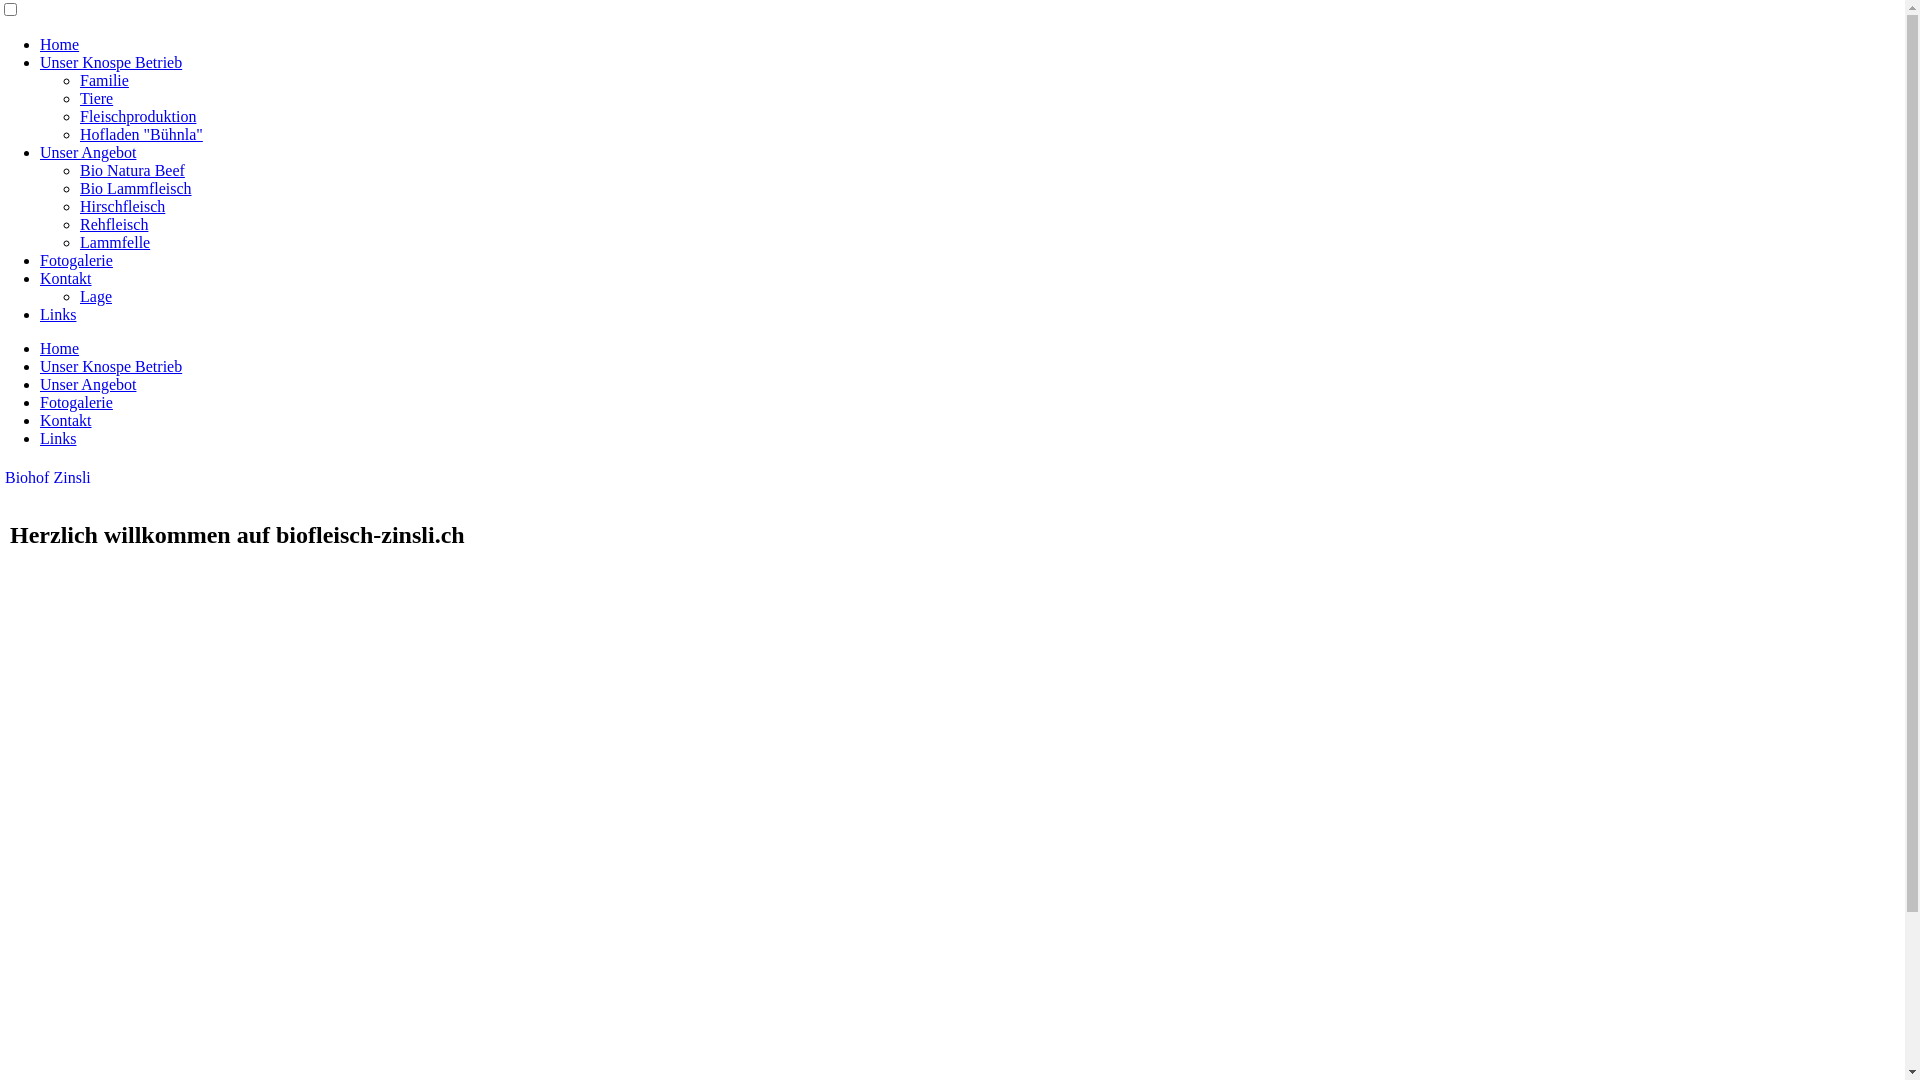 The width and height of the screenshot is (1920, 1080). What do you see at coordinates (76, 260) in the screenshot?
I see `Fotogalerie` at bounding box center [76, 260].